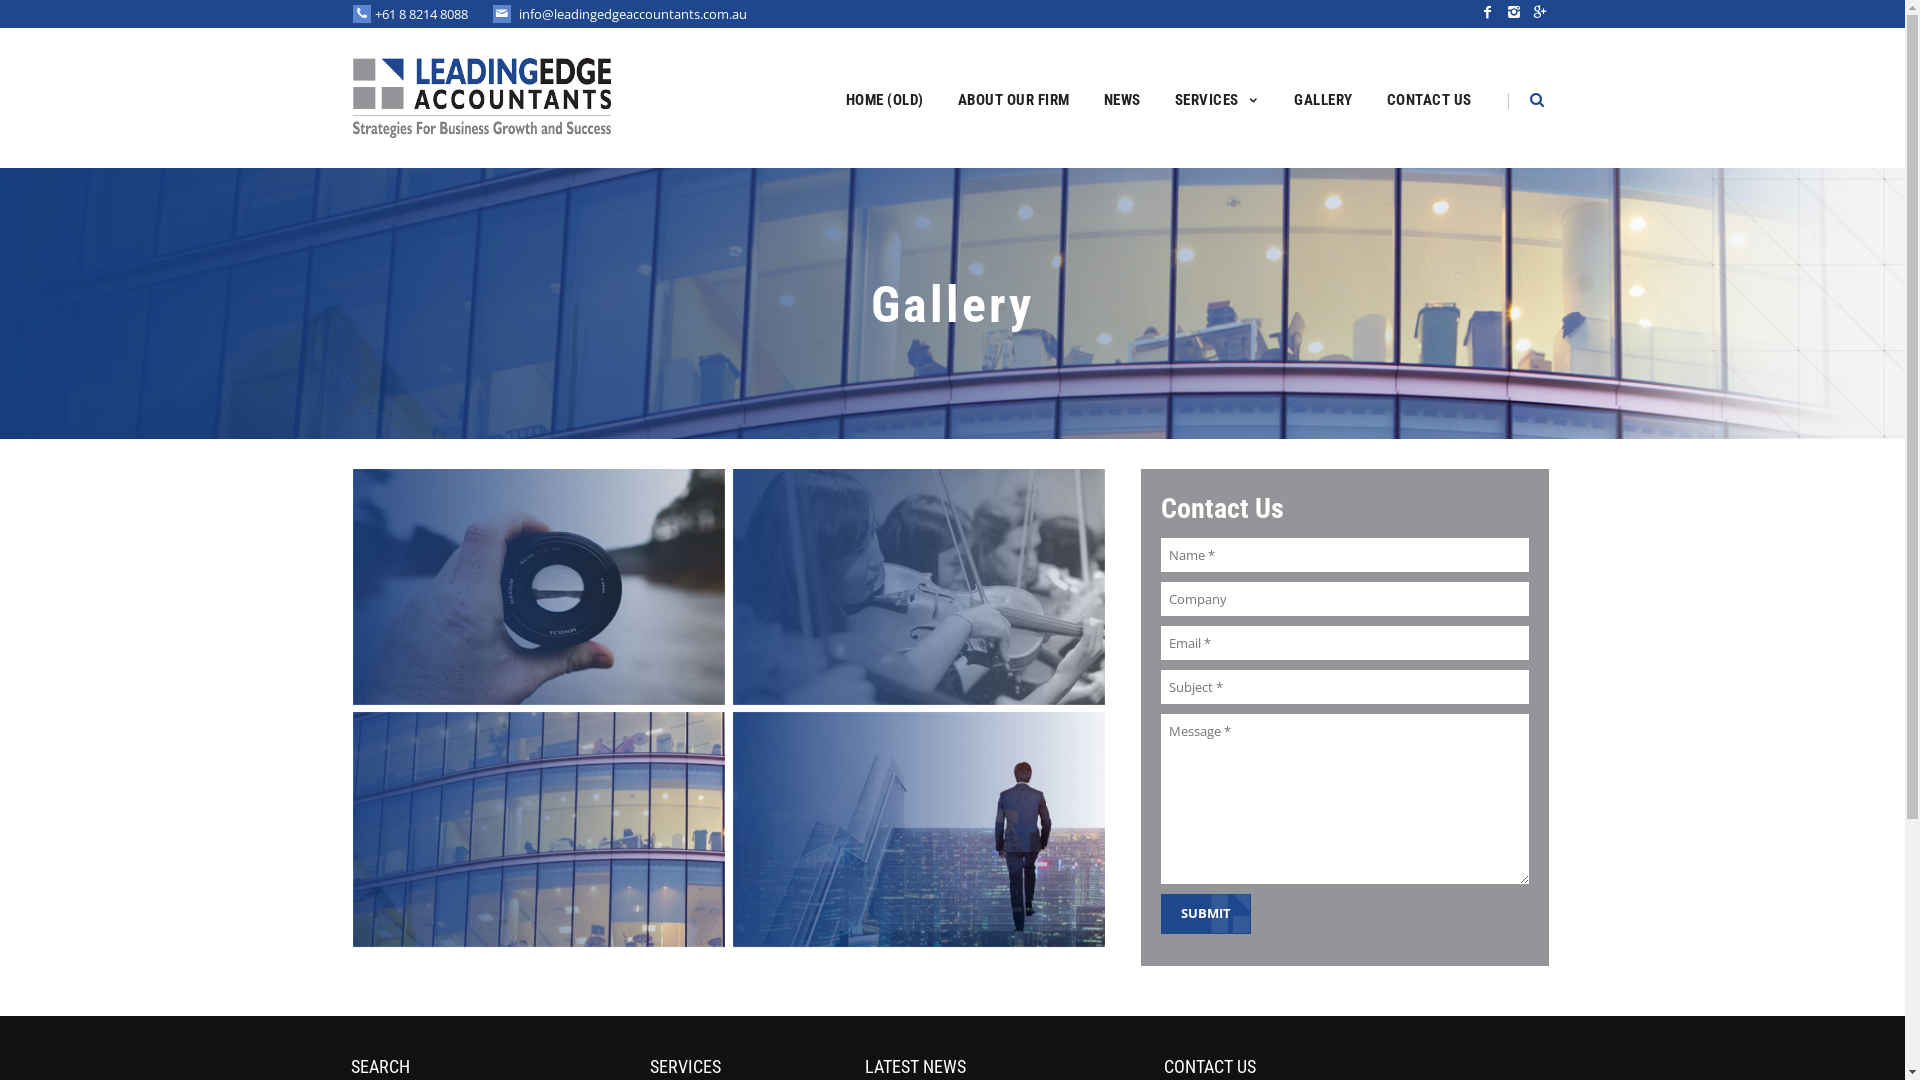 The width and height of the screenshot is (1920, 1080). Describe the element at coordinates (884, 98) in the screenshot. I see `HOME (OLD)` at that location.